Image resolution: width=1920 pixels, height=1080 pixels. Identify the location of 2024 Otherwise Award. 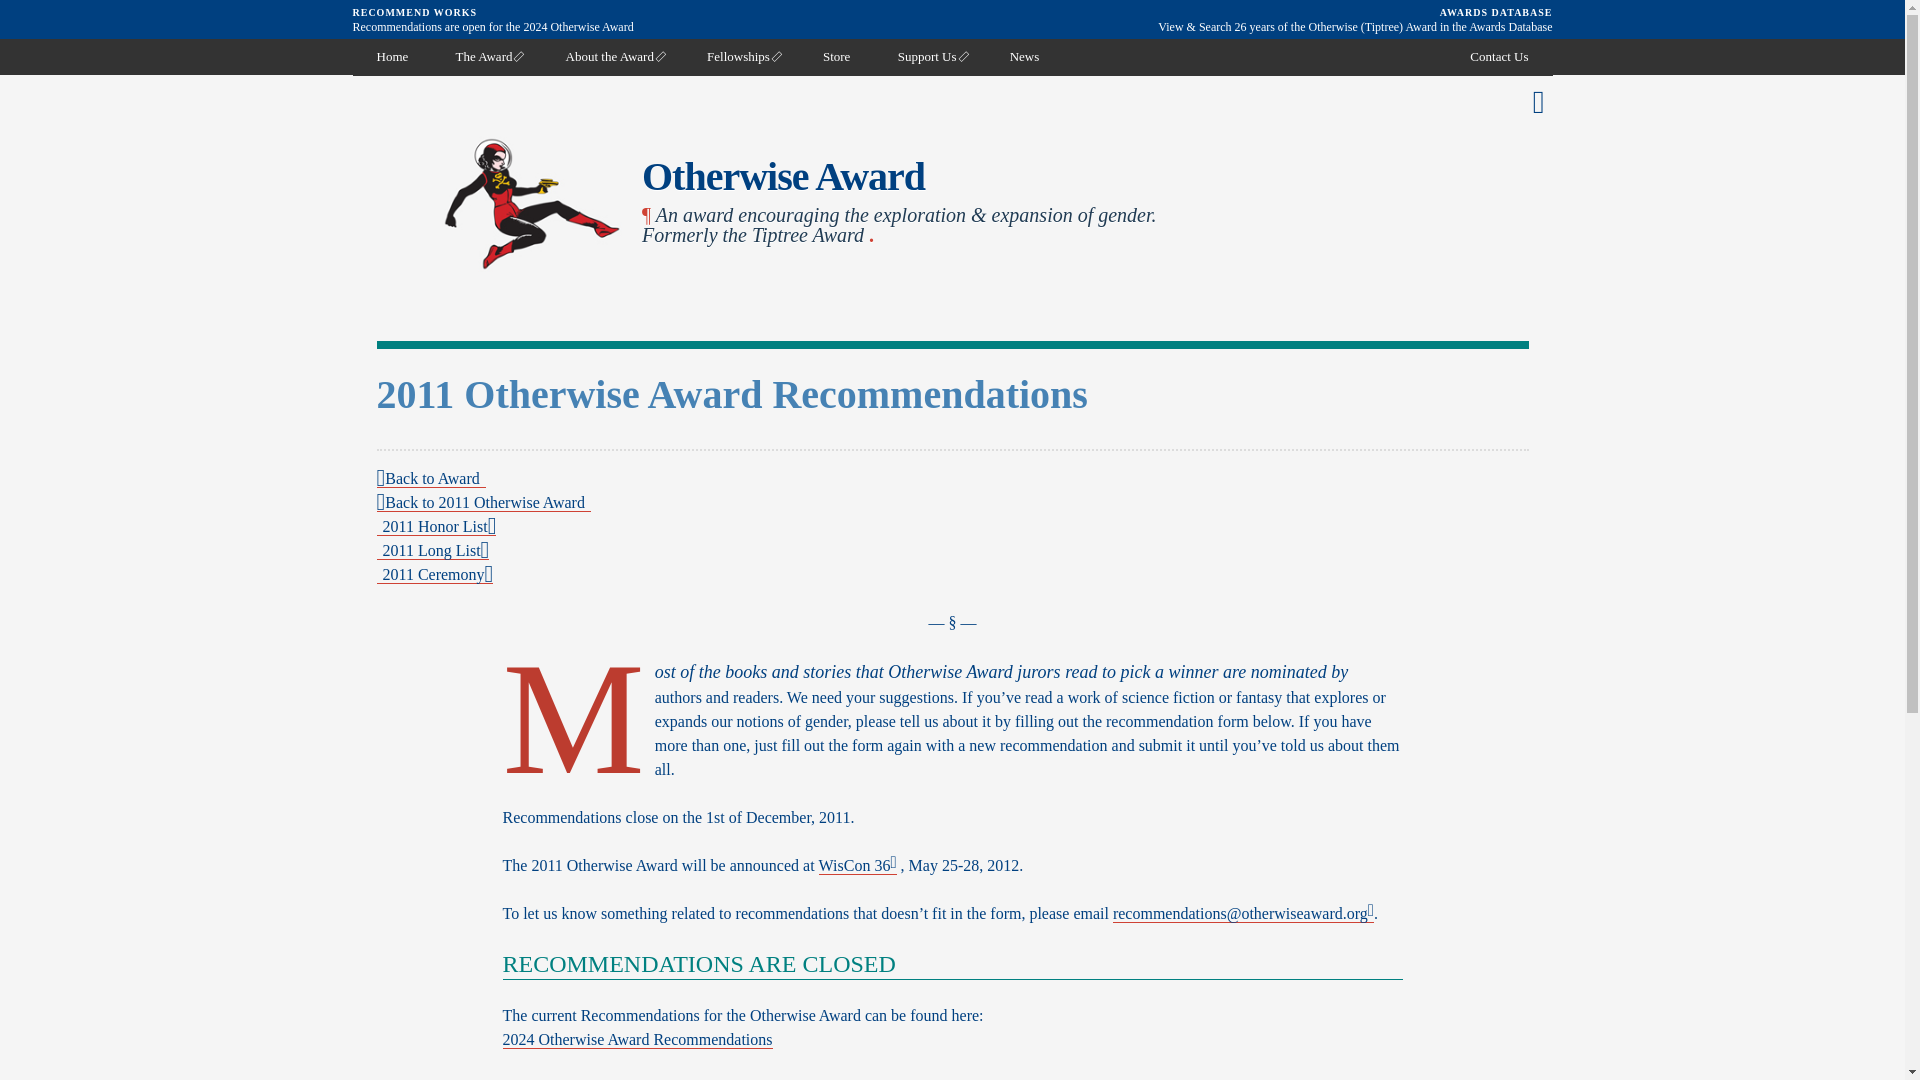
(578, 26).